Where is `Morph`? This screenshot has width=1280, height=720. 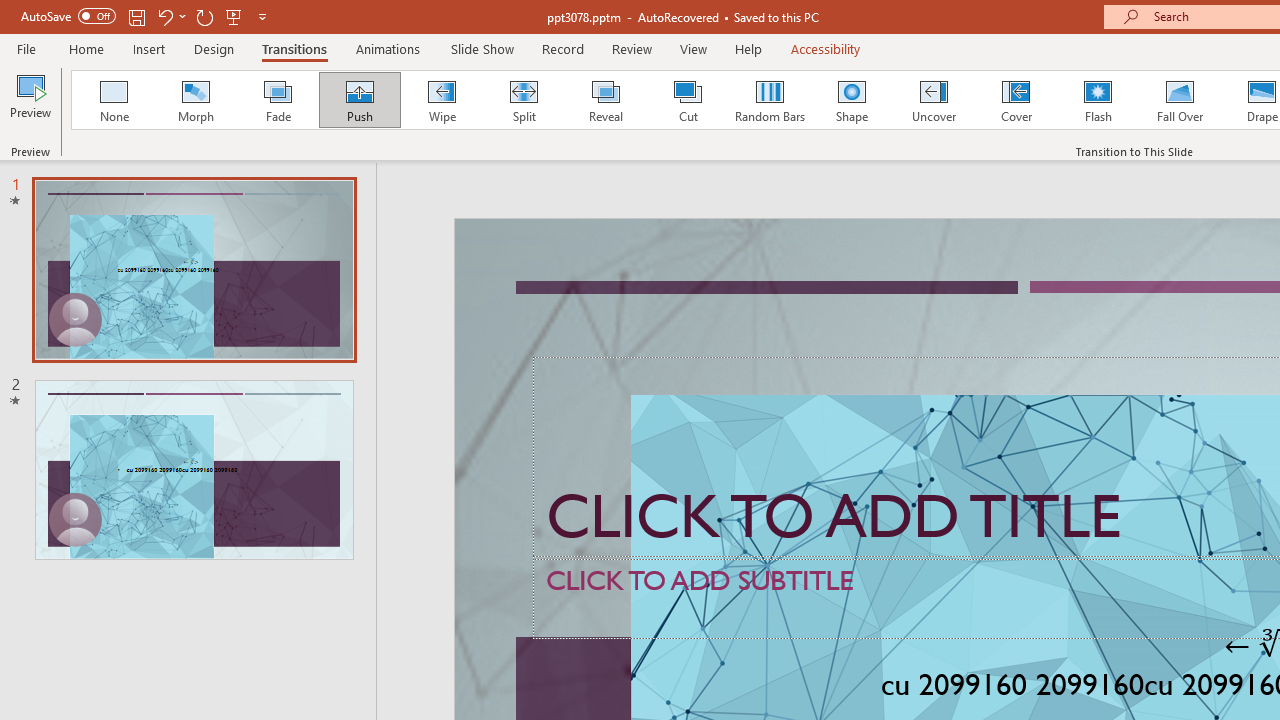
Morph is located at coordinates (195, 100).